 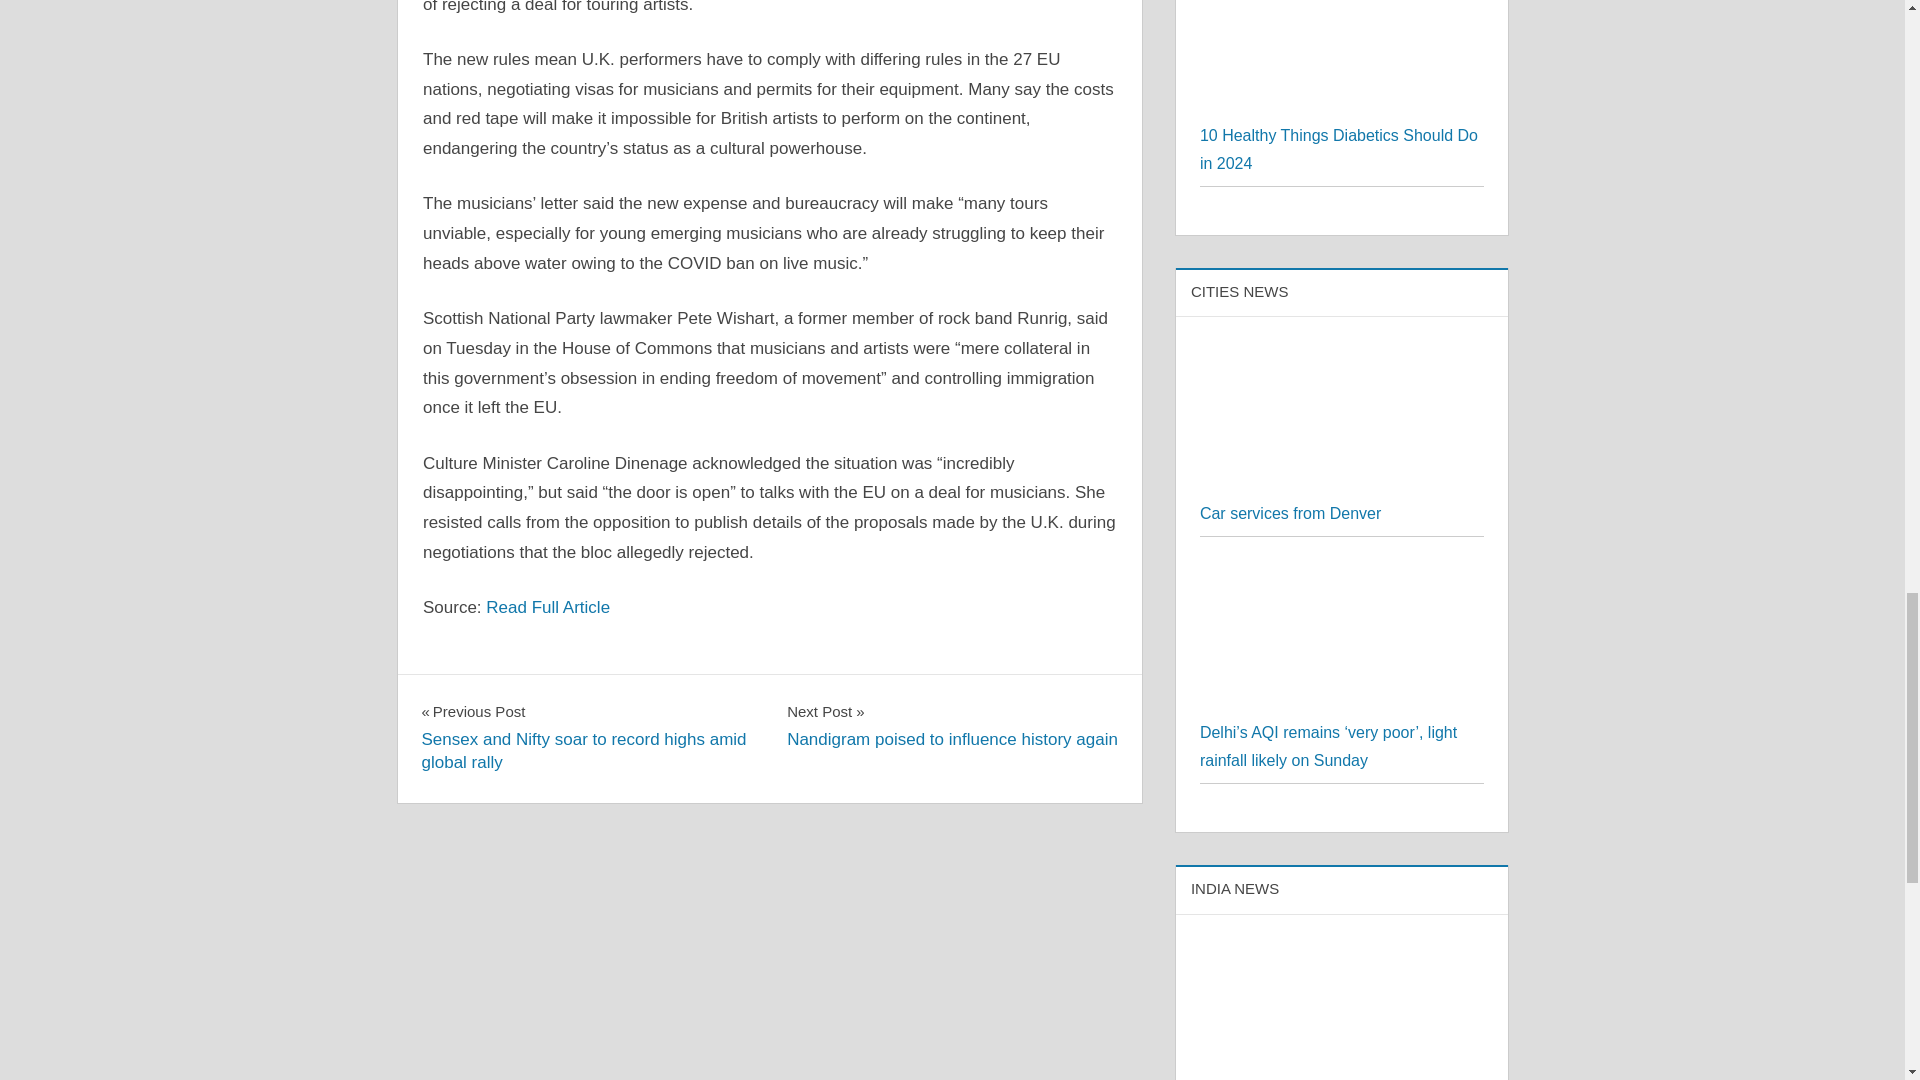 I want to click on 10 Healthy Things Diabetics Should Do in 2024, so click(x=952, y=724).